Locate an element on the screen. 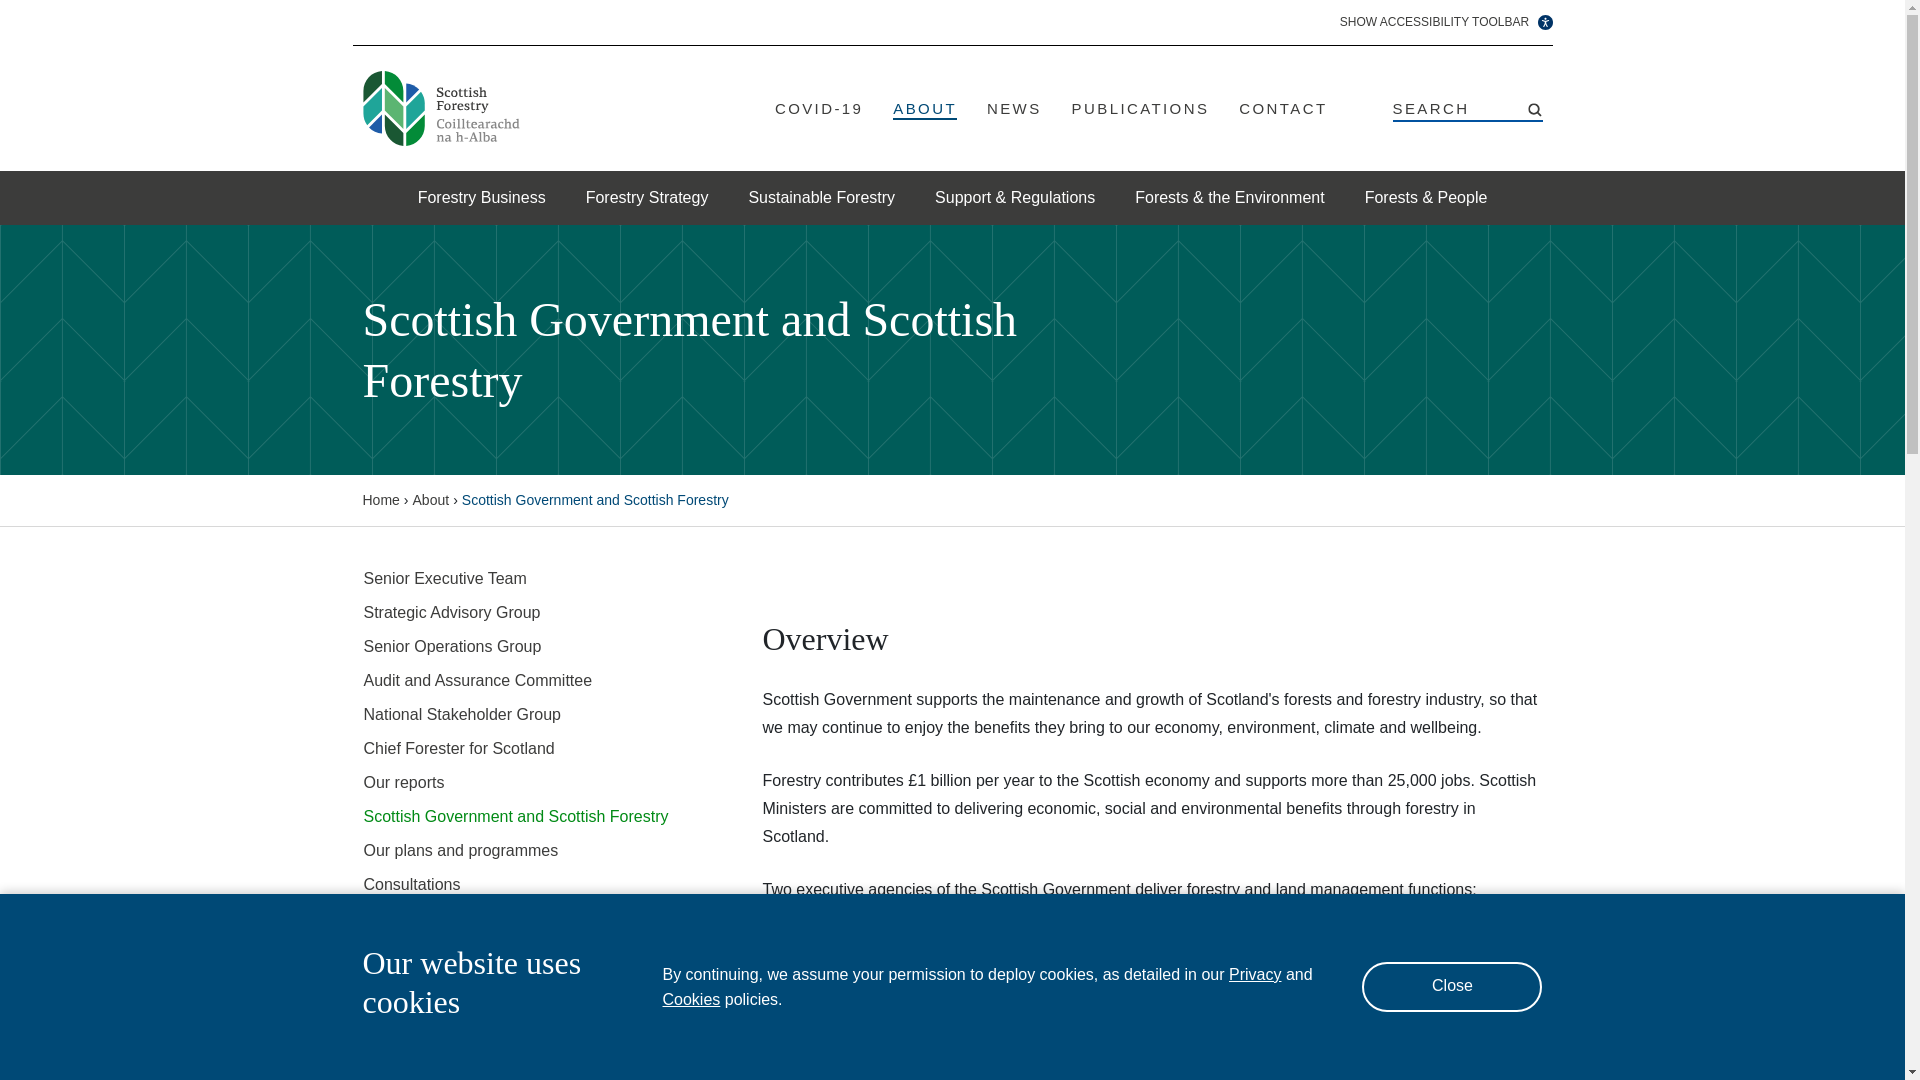 This screenshot has width=1920, height=1080. Our reports is located at coordinates (517, 782).